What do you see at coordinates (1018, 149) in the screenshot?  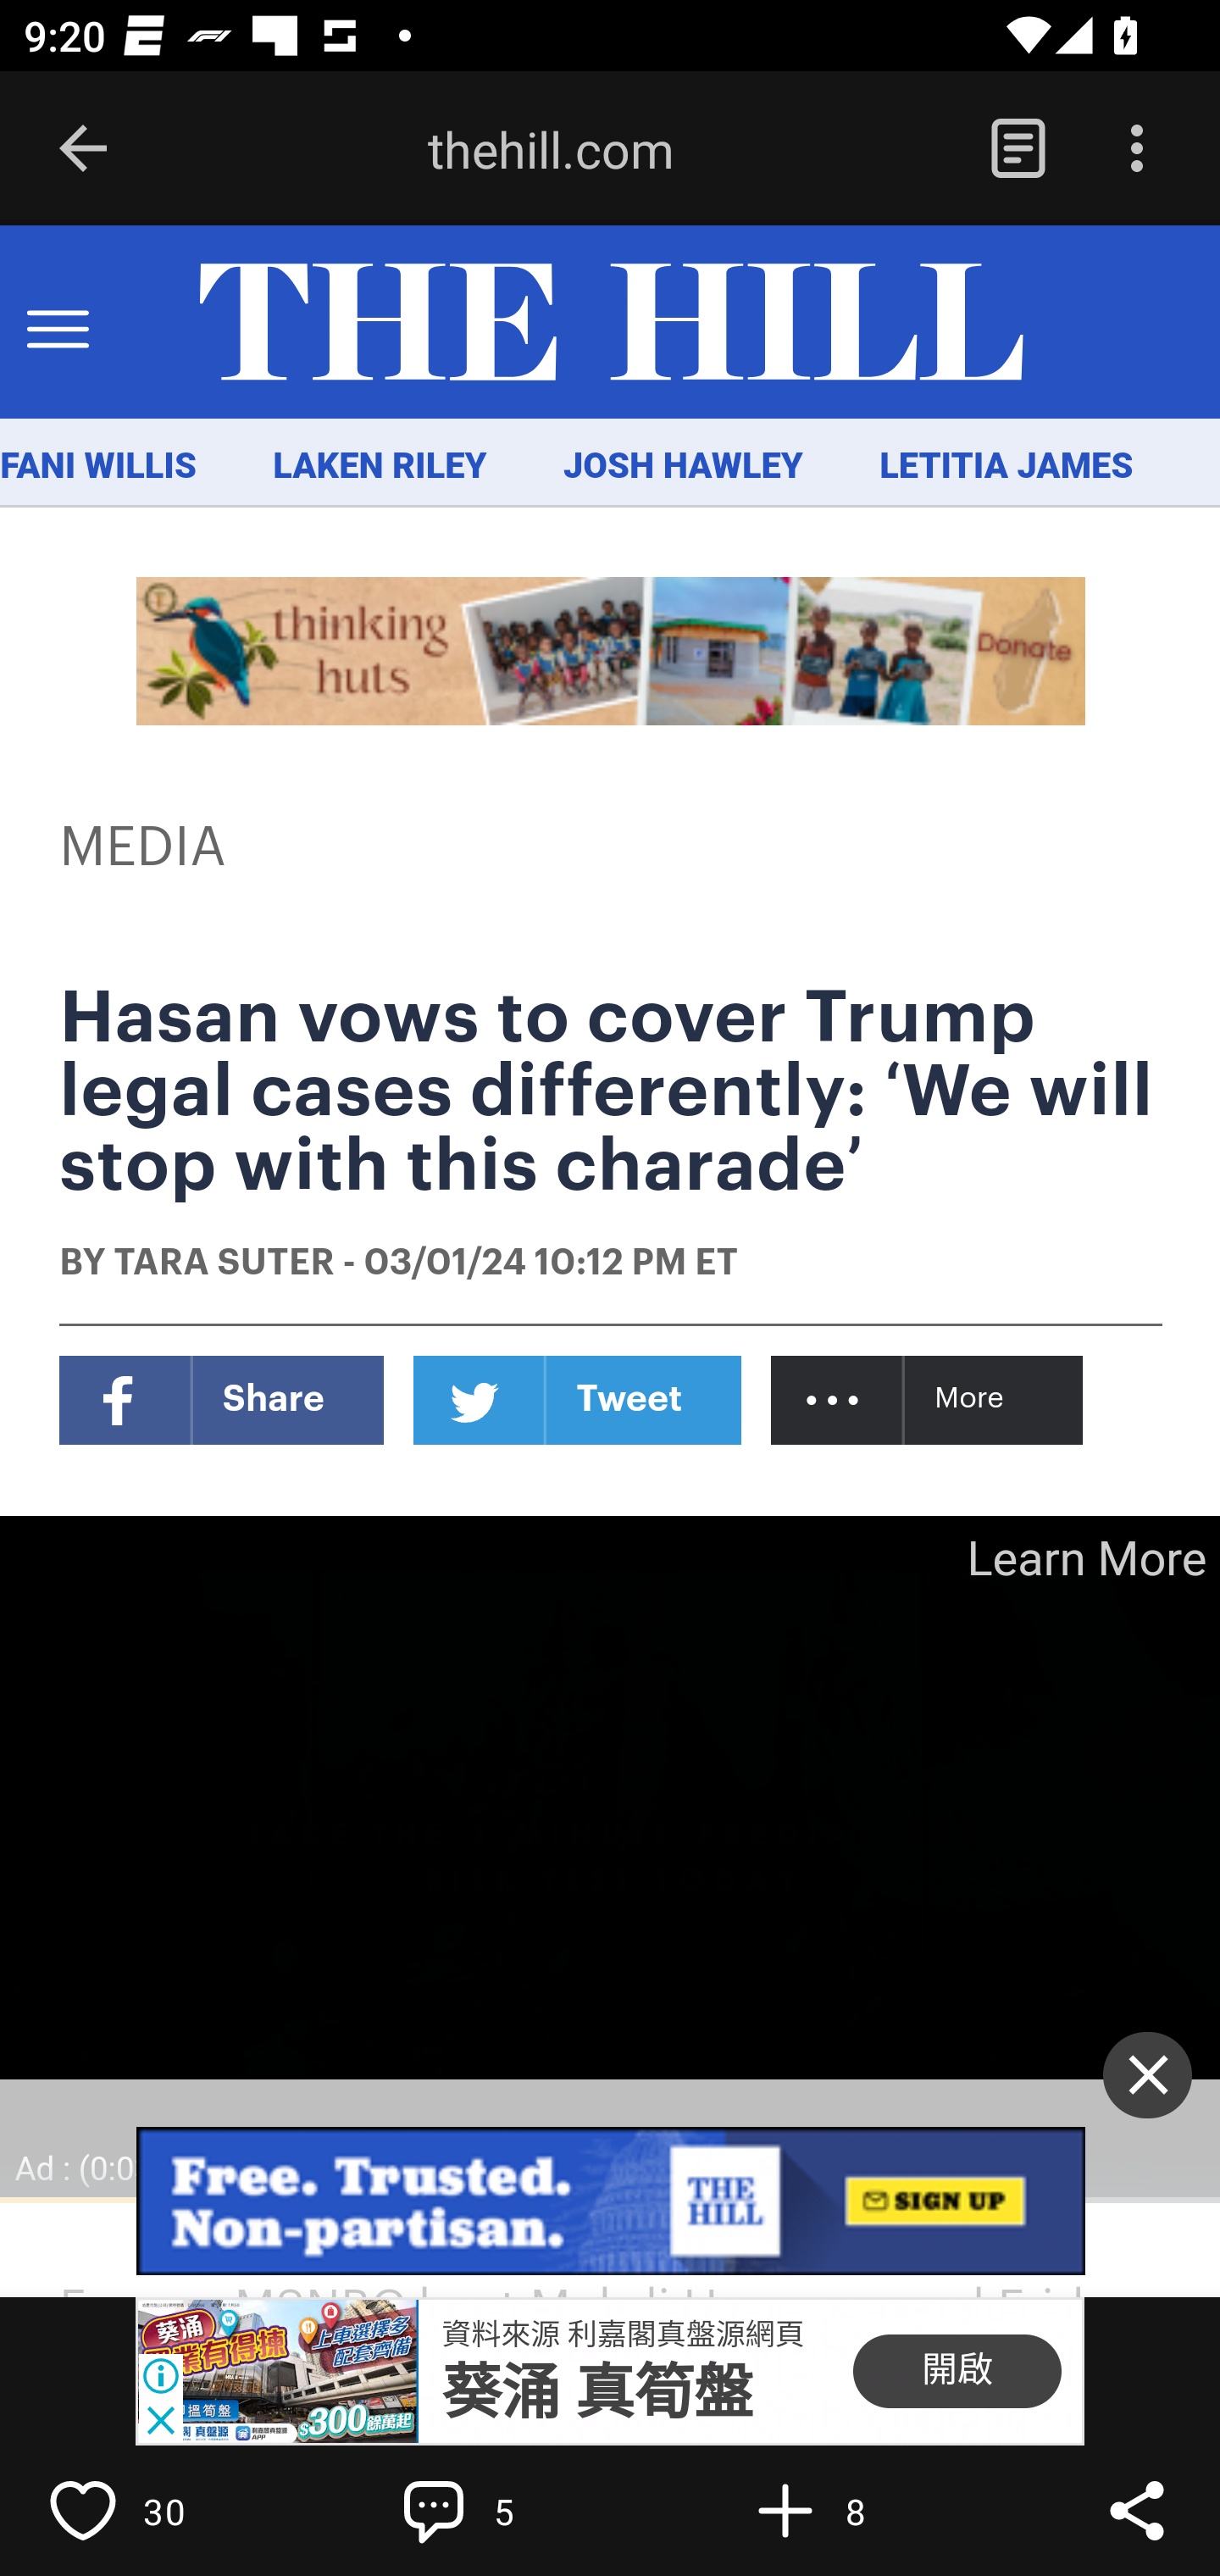 I see `Reader View` at bounding box center [1018, 149].